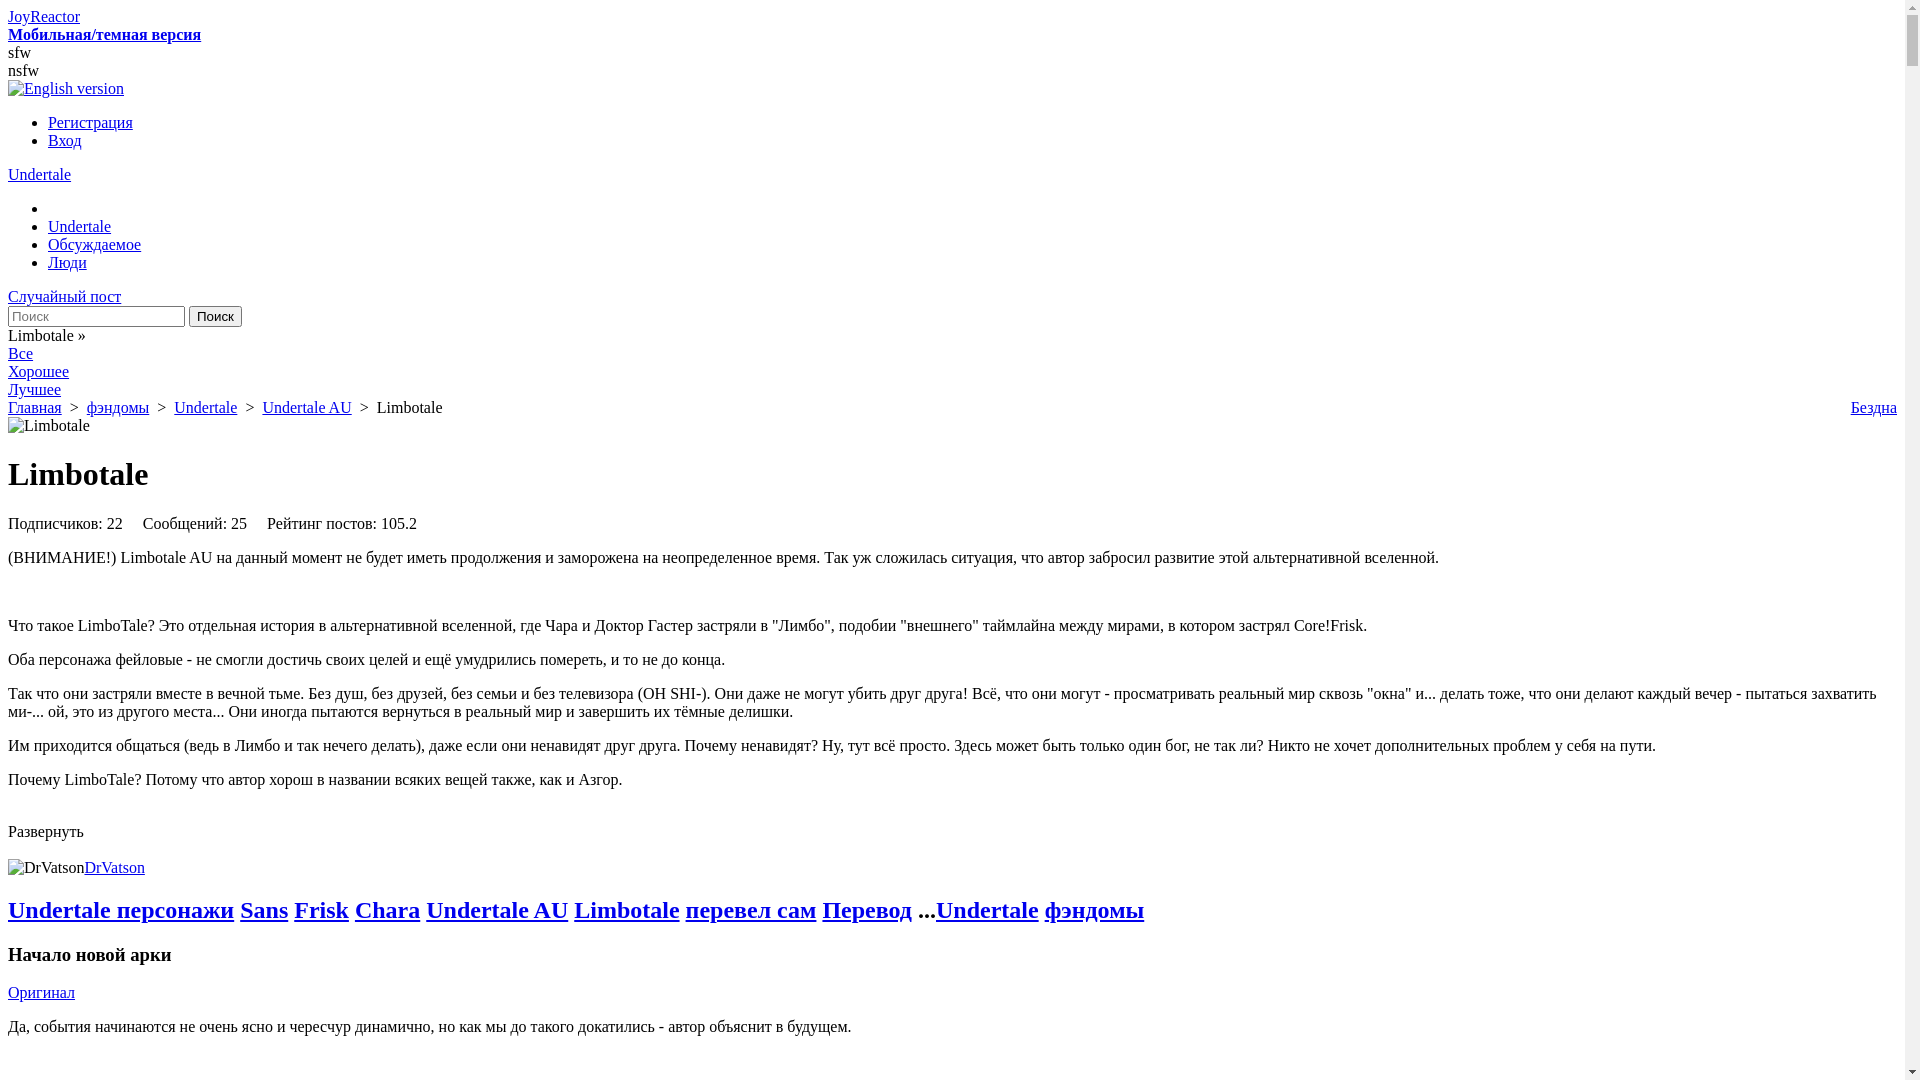 This screenshot has height=1080, width=1920. Describe the element at coordinates (322, 910) in the screenshot. I see `Frisk` at that location.